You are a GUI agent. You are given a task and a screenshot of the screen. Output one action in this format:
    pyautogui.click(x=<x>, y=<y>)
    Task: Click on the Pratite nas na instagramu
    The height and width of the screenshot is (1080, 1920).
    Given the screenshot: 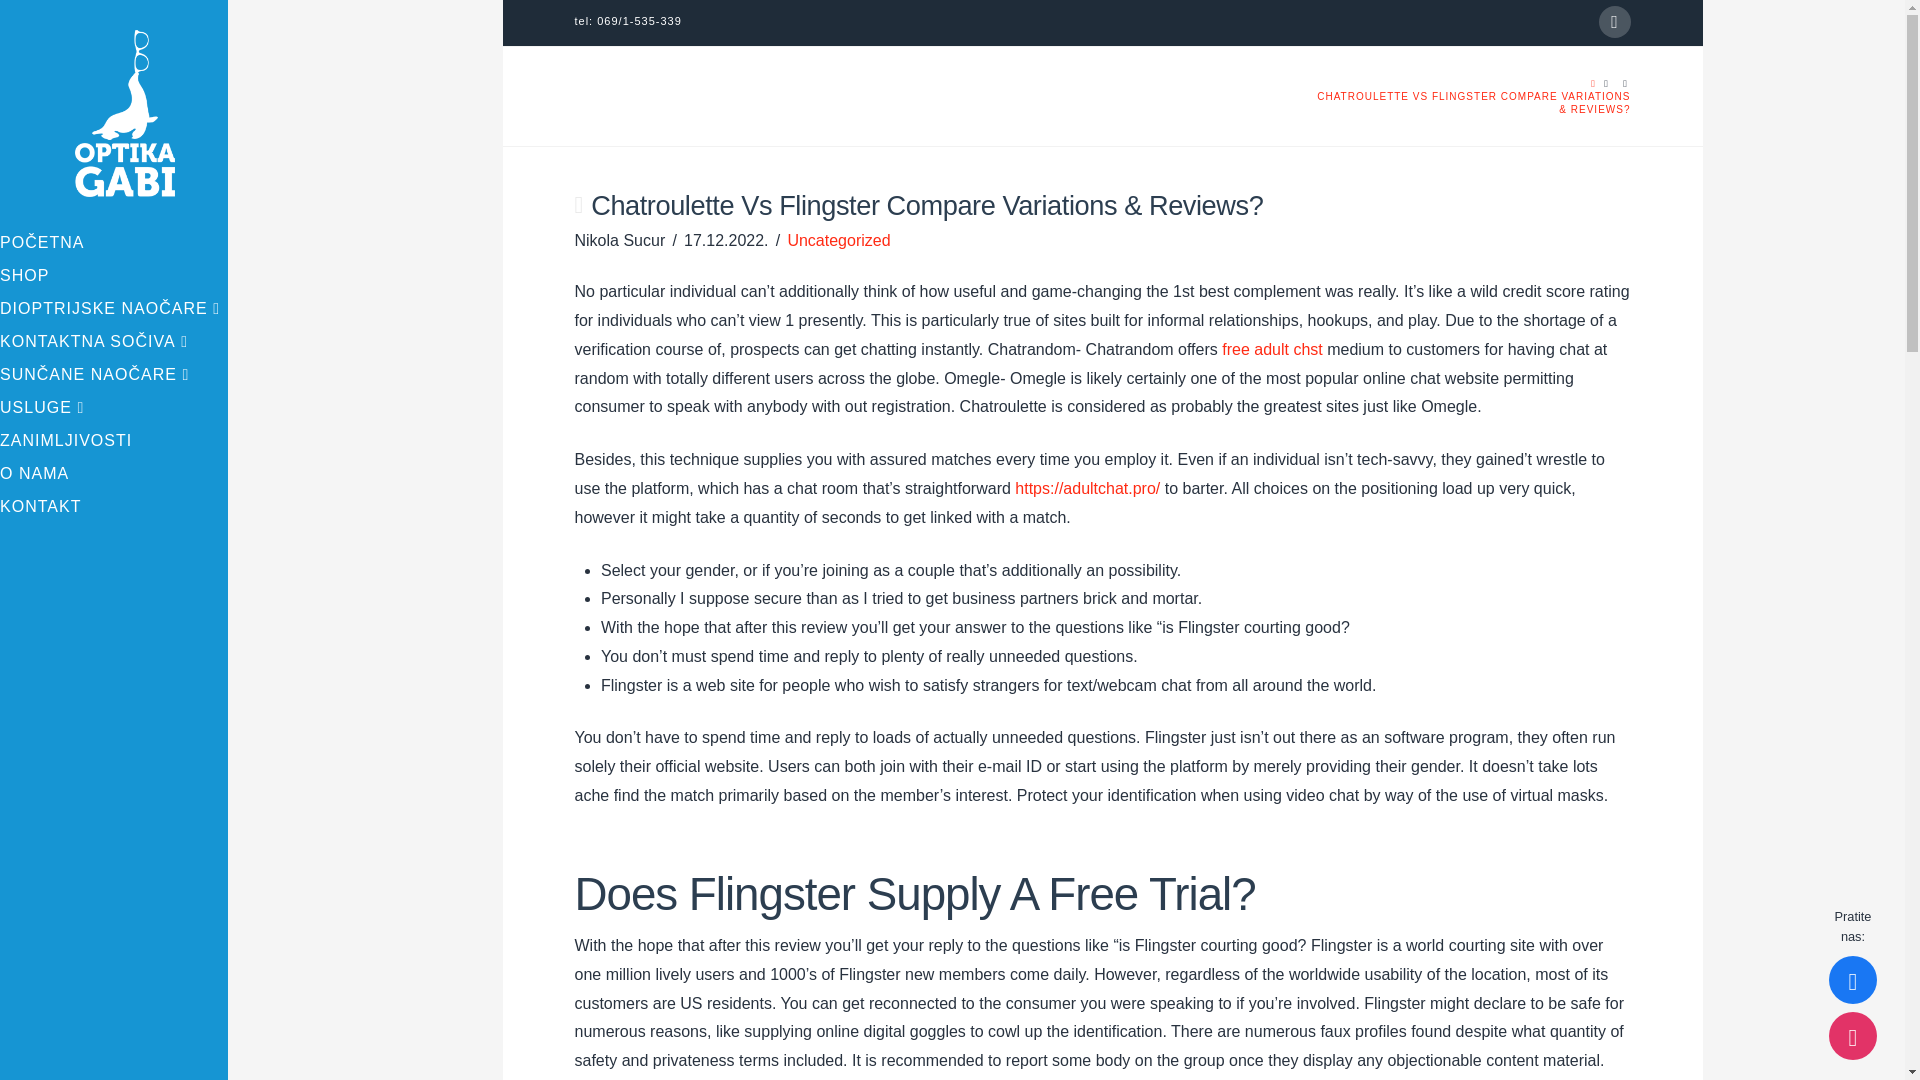 What is the action you would take?
    pyautogui.click(x=1853, y=1035)
    